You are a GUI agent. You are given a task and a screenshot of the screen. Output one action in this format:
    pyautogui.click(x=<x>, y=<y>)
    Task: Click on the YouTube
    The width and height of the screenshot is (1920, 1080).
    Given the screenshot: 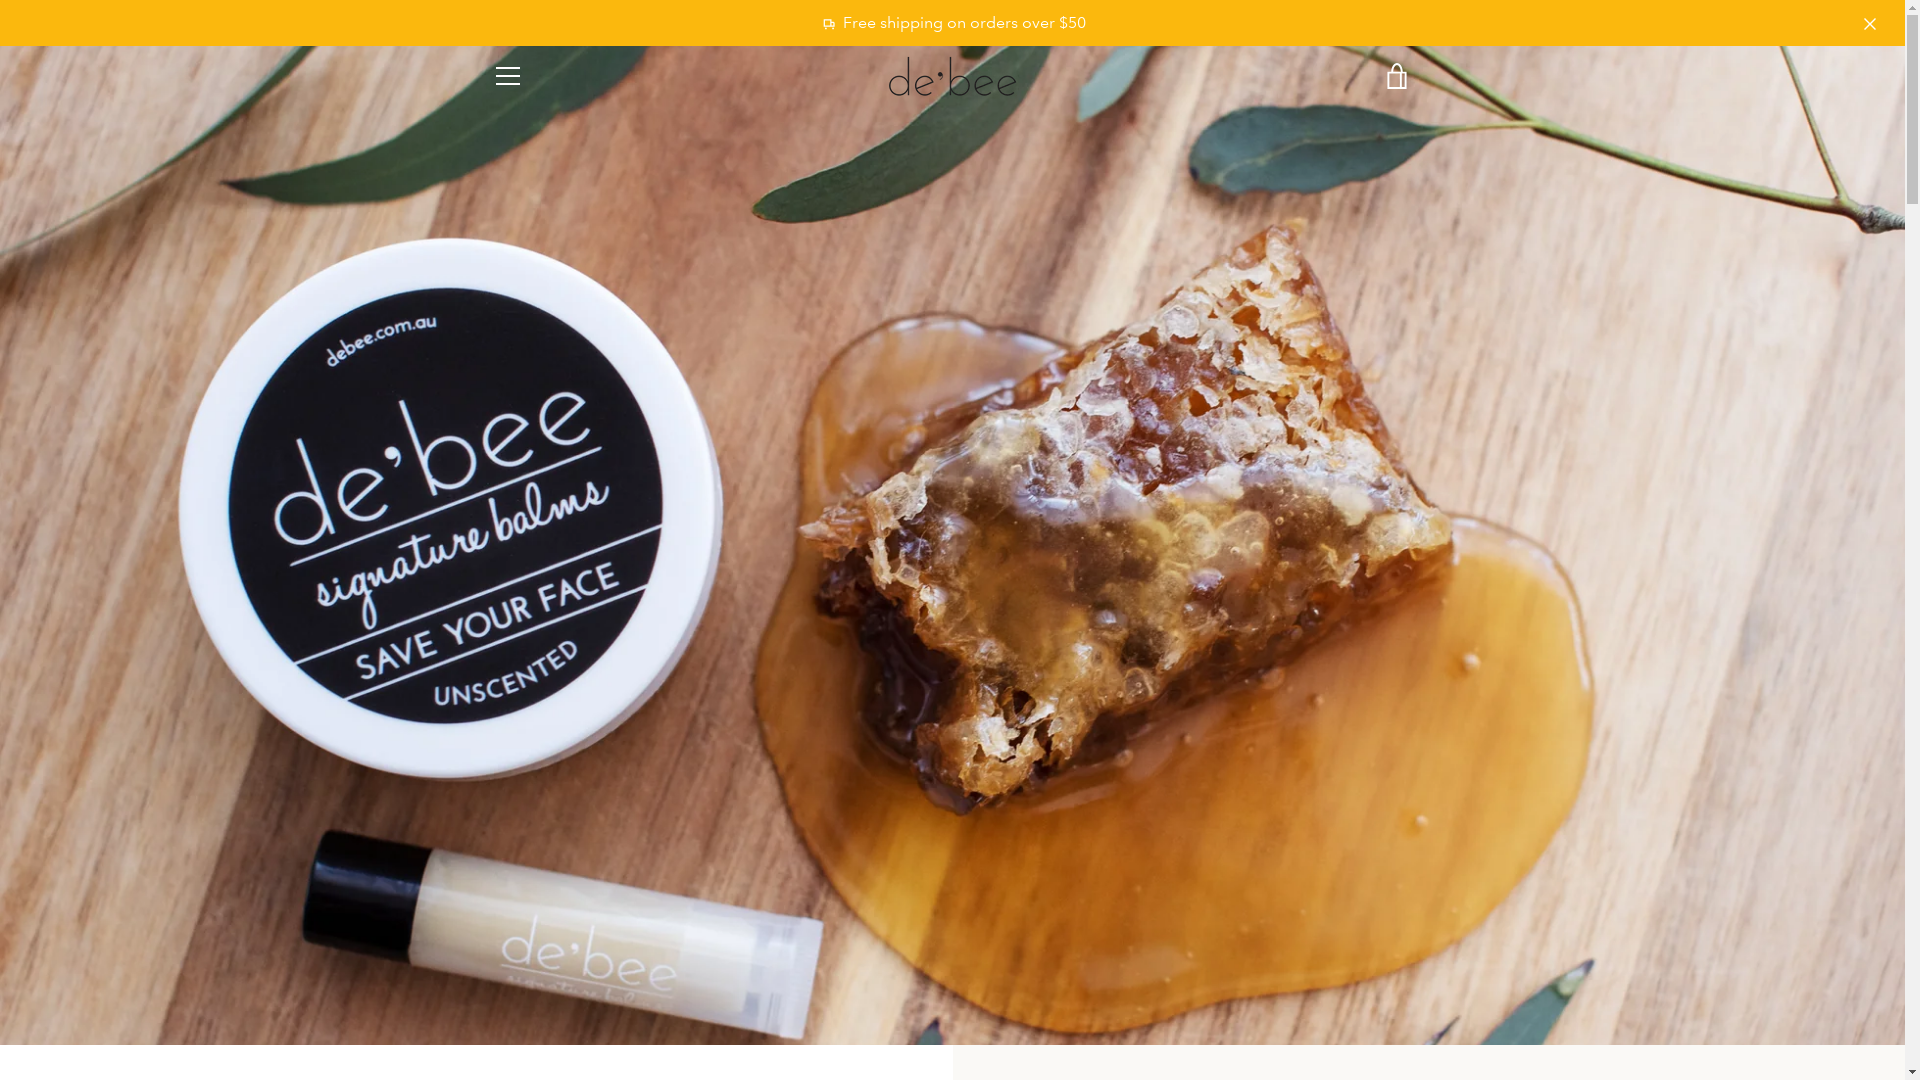 What is the action you would take?
    pyautogui.click(x=560, y=1010)
    